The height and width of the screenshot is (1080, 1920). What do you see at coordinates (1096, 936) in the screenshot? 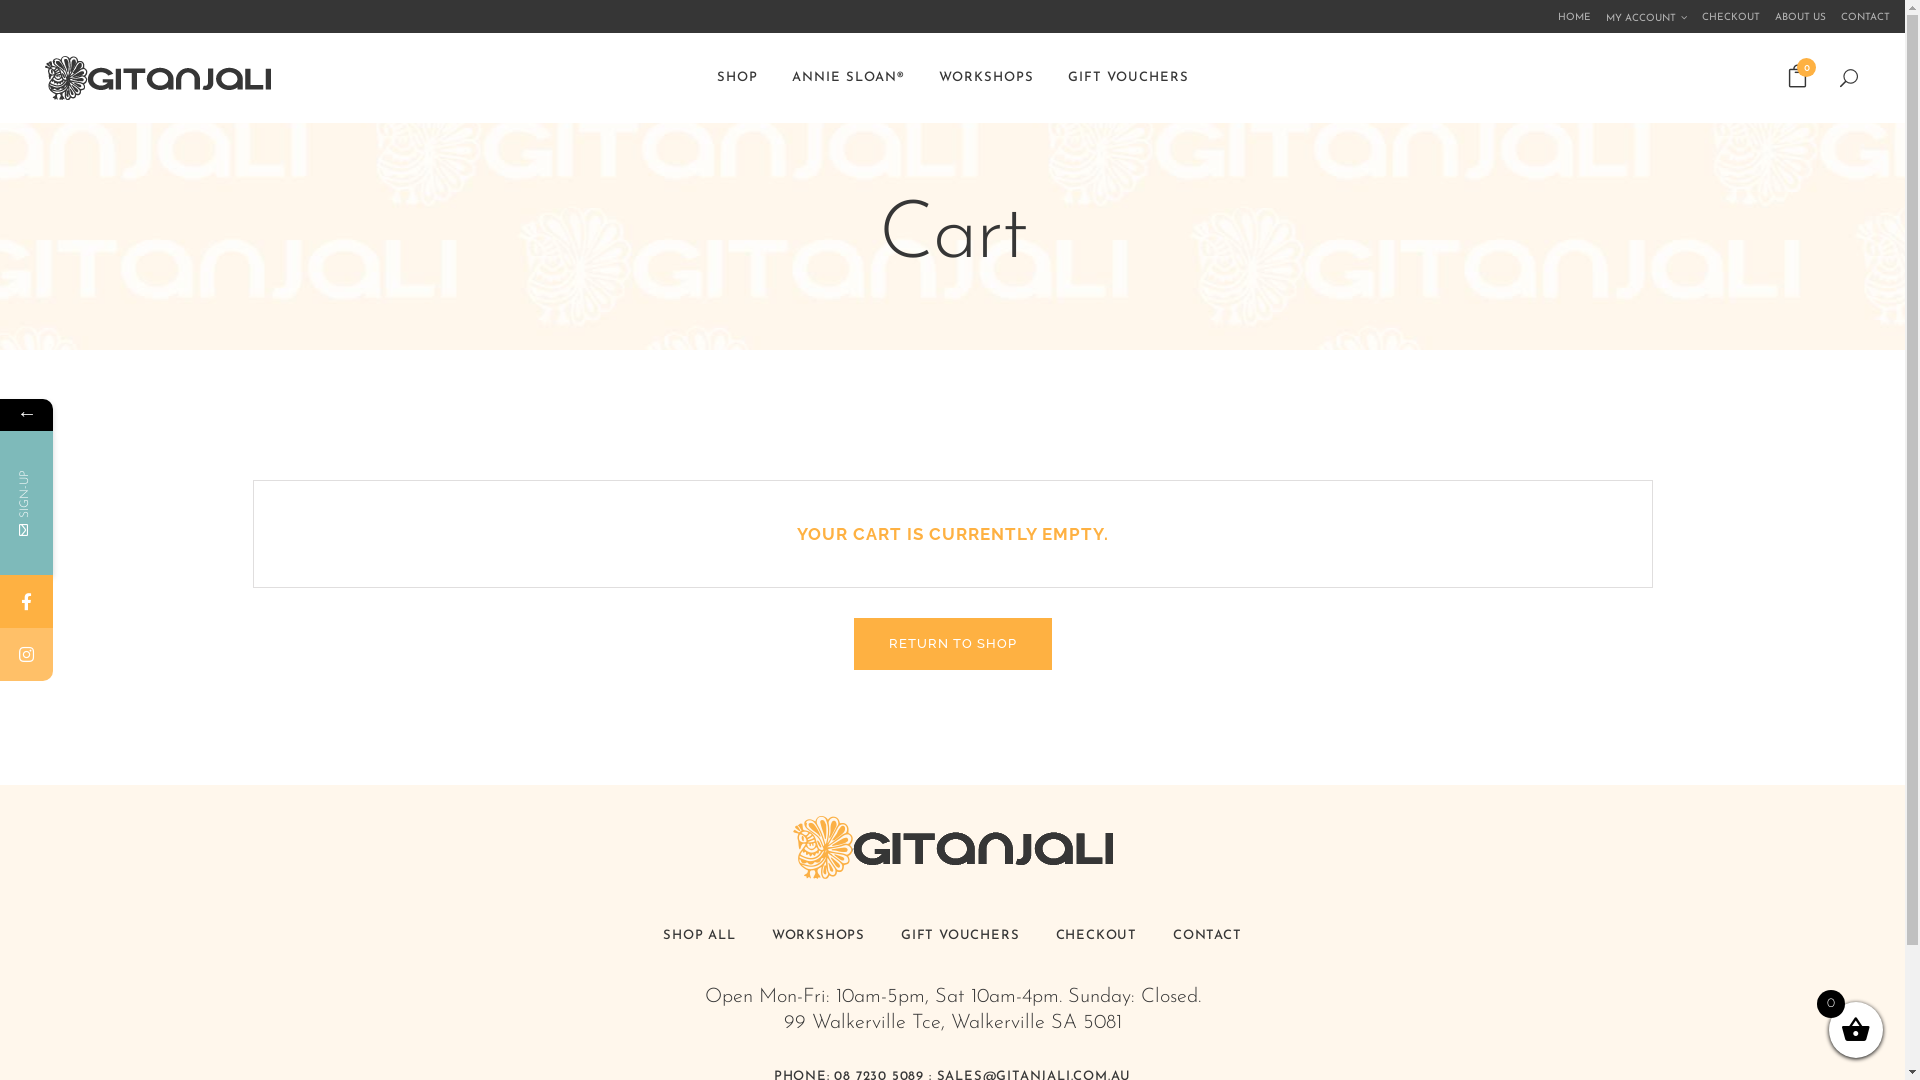
I see `CHECKOUT` at bounding box center [1096, 936].